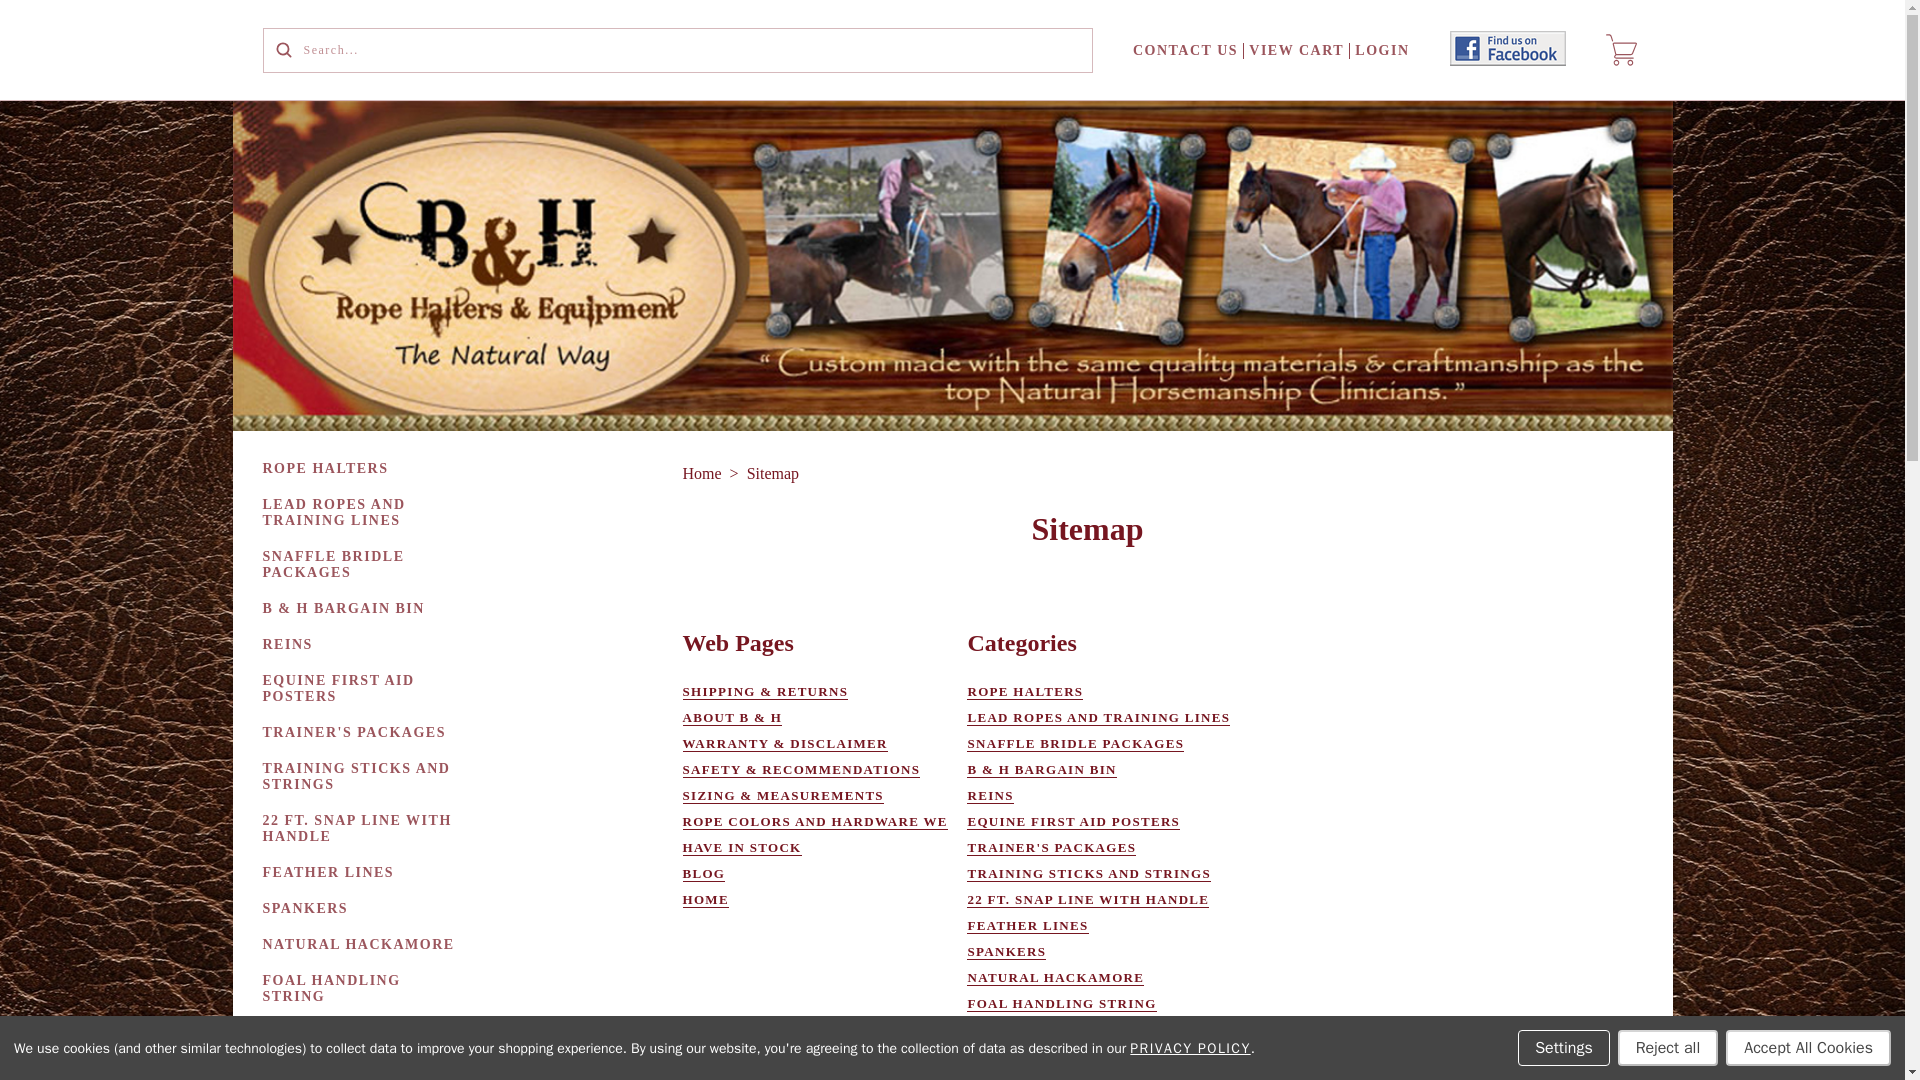  What do you see at coordinates (356, 732) in the screenshot?
I see `TRAINER'S PACKAGES` at bounding box center [356, 732].